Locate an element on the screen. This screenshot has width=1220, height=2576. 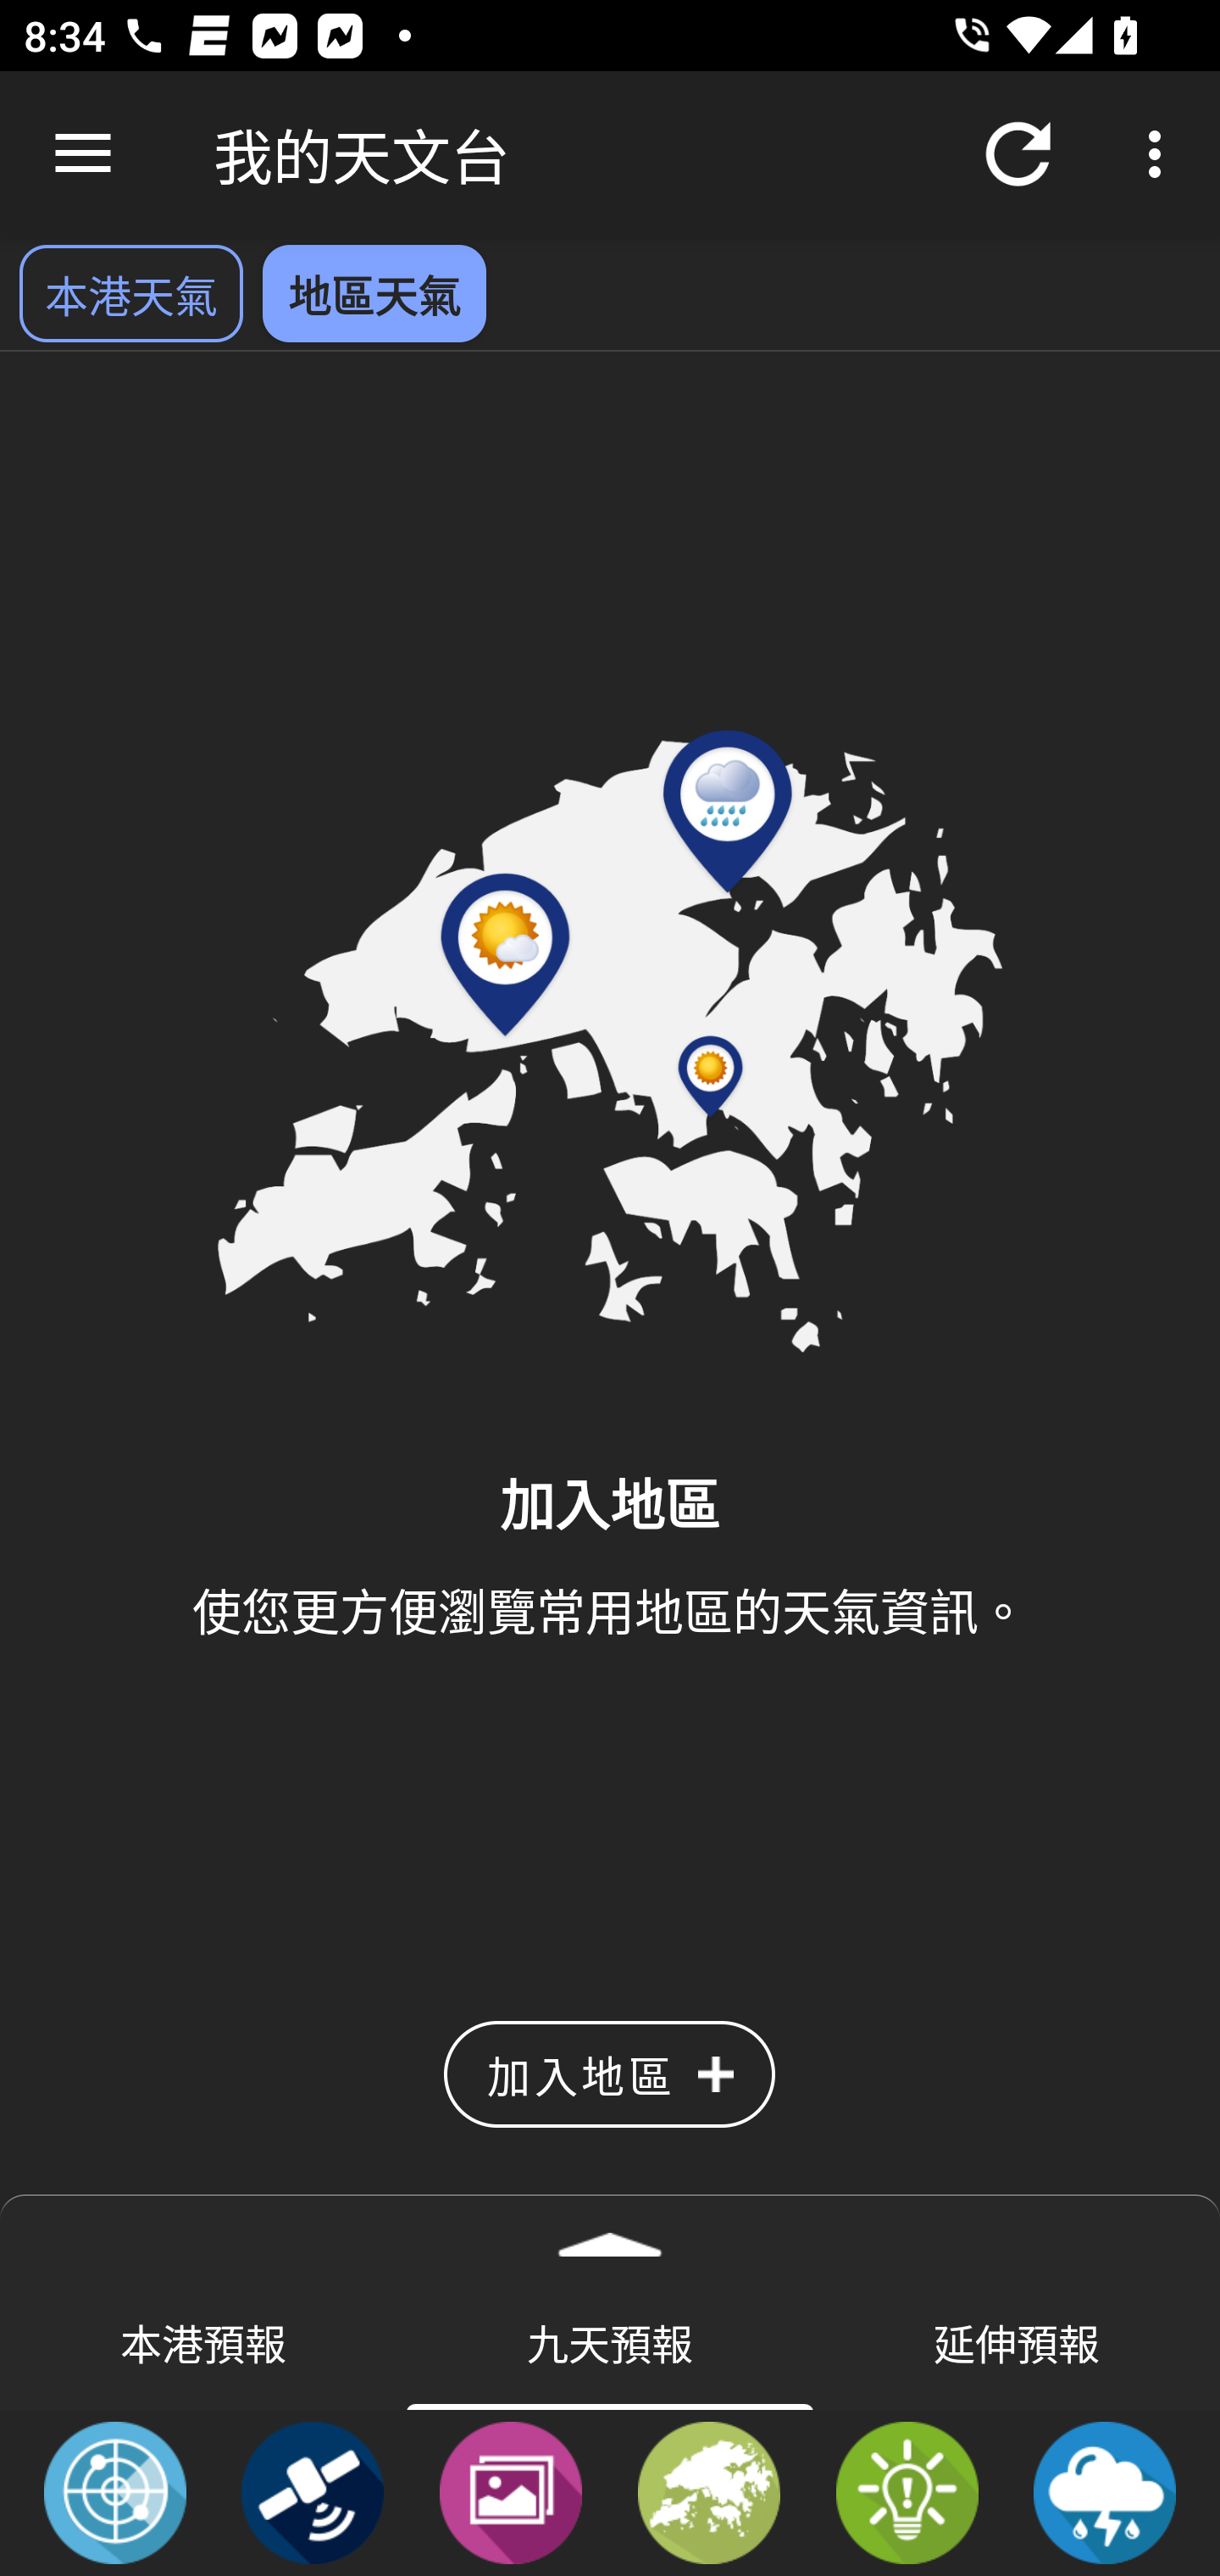
重新整理 is located at coordinates (1018, 154).